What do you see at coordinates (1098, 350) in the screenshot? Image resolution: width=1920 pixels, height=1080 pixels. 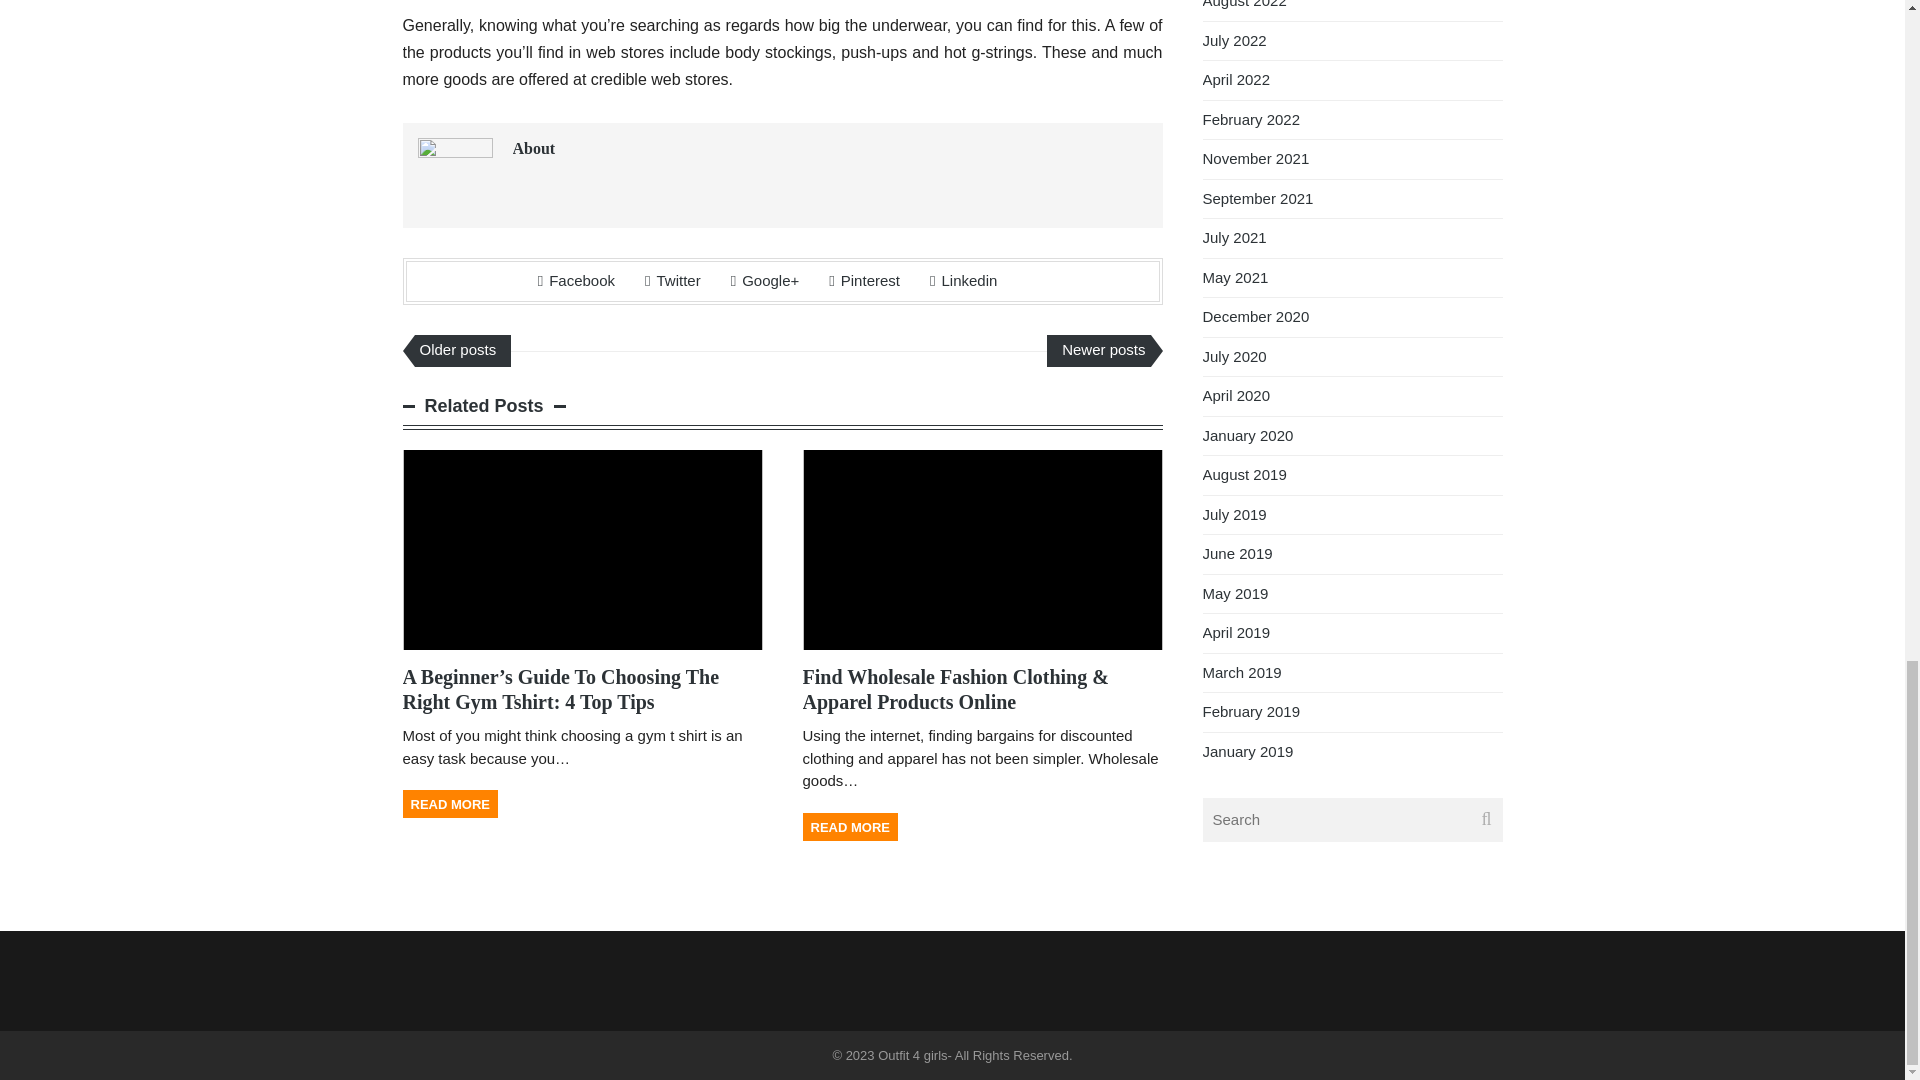 I see `Newer posts` at bounding box center [1098, 350].